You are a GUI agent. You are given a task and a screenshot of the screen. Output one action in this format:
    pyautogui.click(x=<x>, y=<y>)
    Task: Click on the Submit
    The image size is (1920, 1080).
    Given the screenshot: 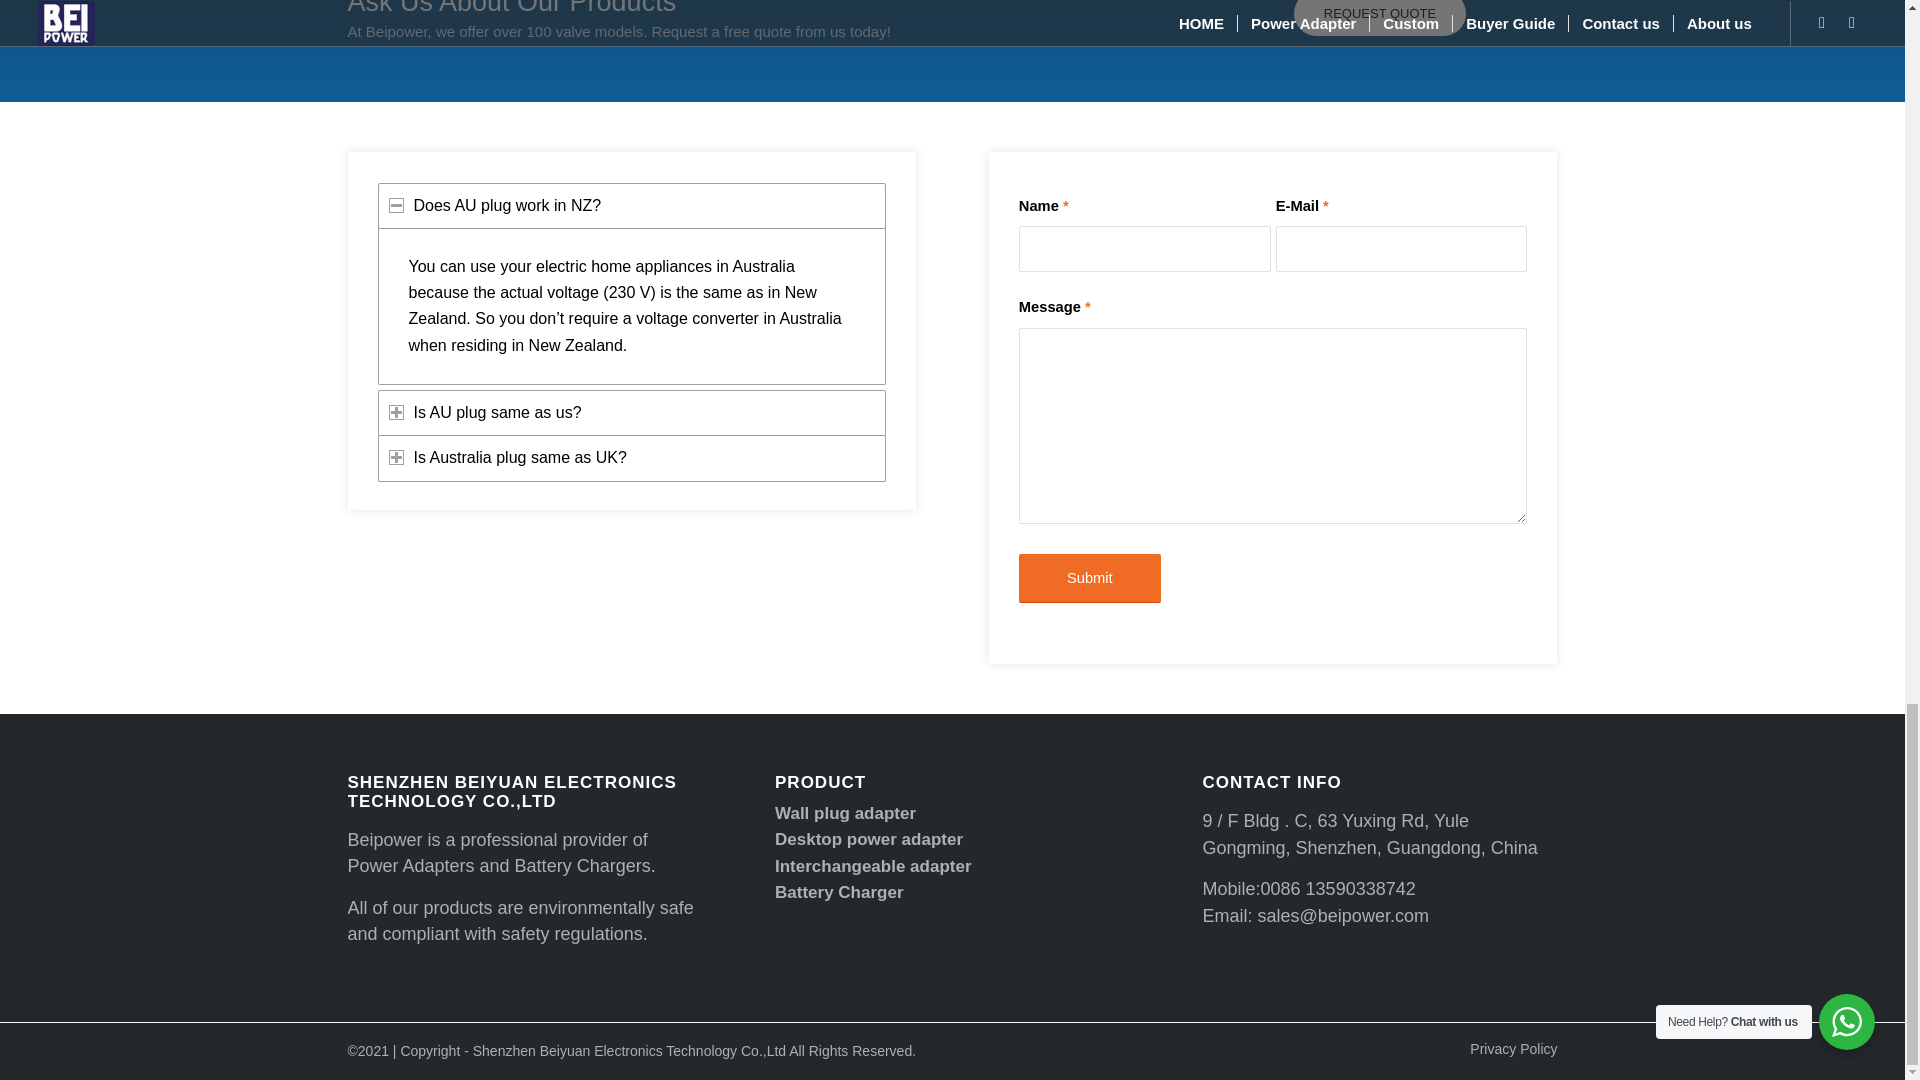 What is the action you would take?
    pyautogui.click(x=1090, y=578)
    